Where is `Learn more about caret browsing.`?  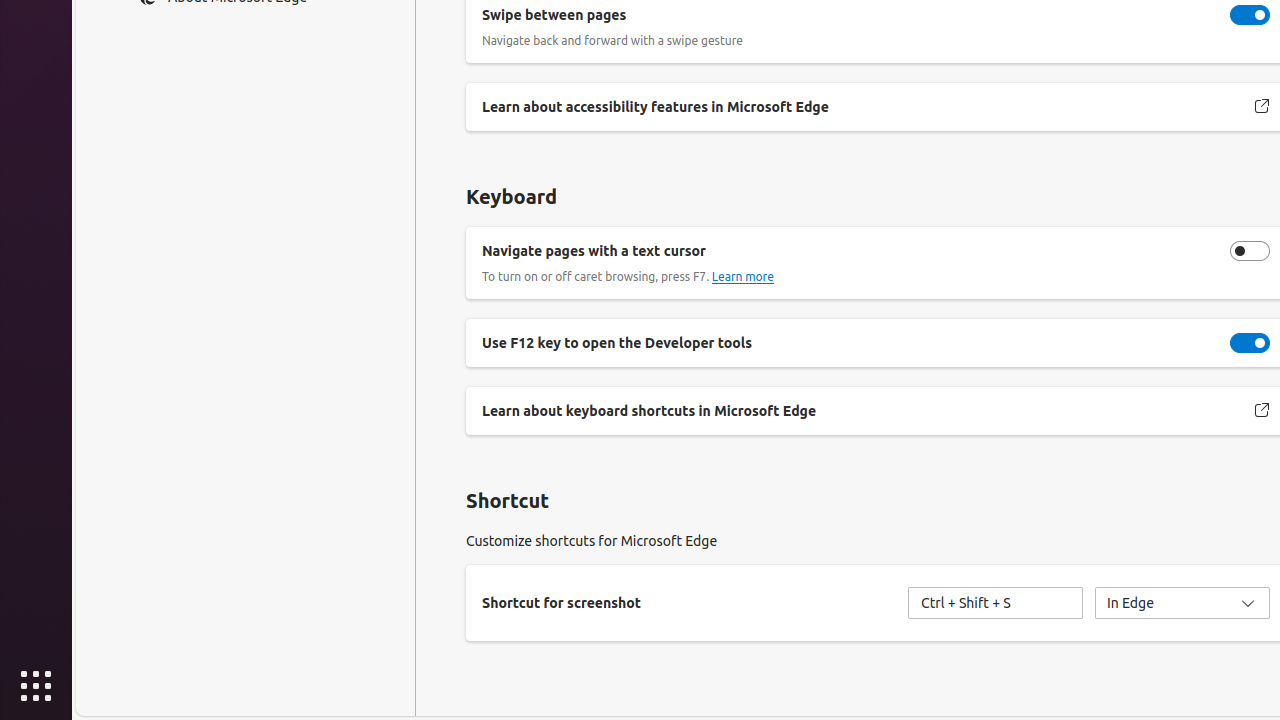
Learn more about caret browsing. is located at coordinates (742, 277).